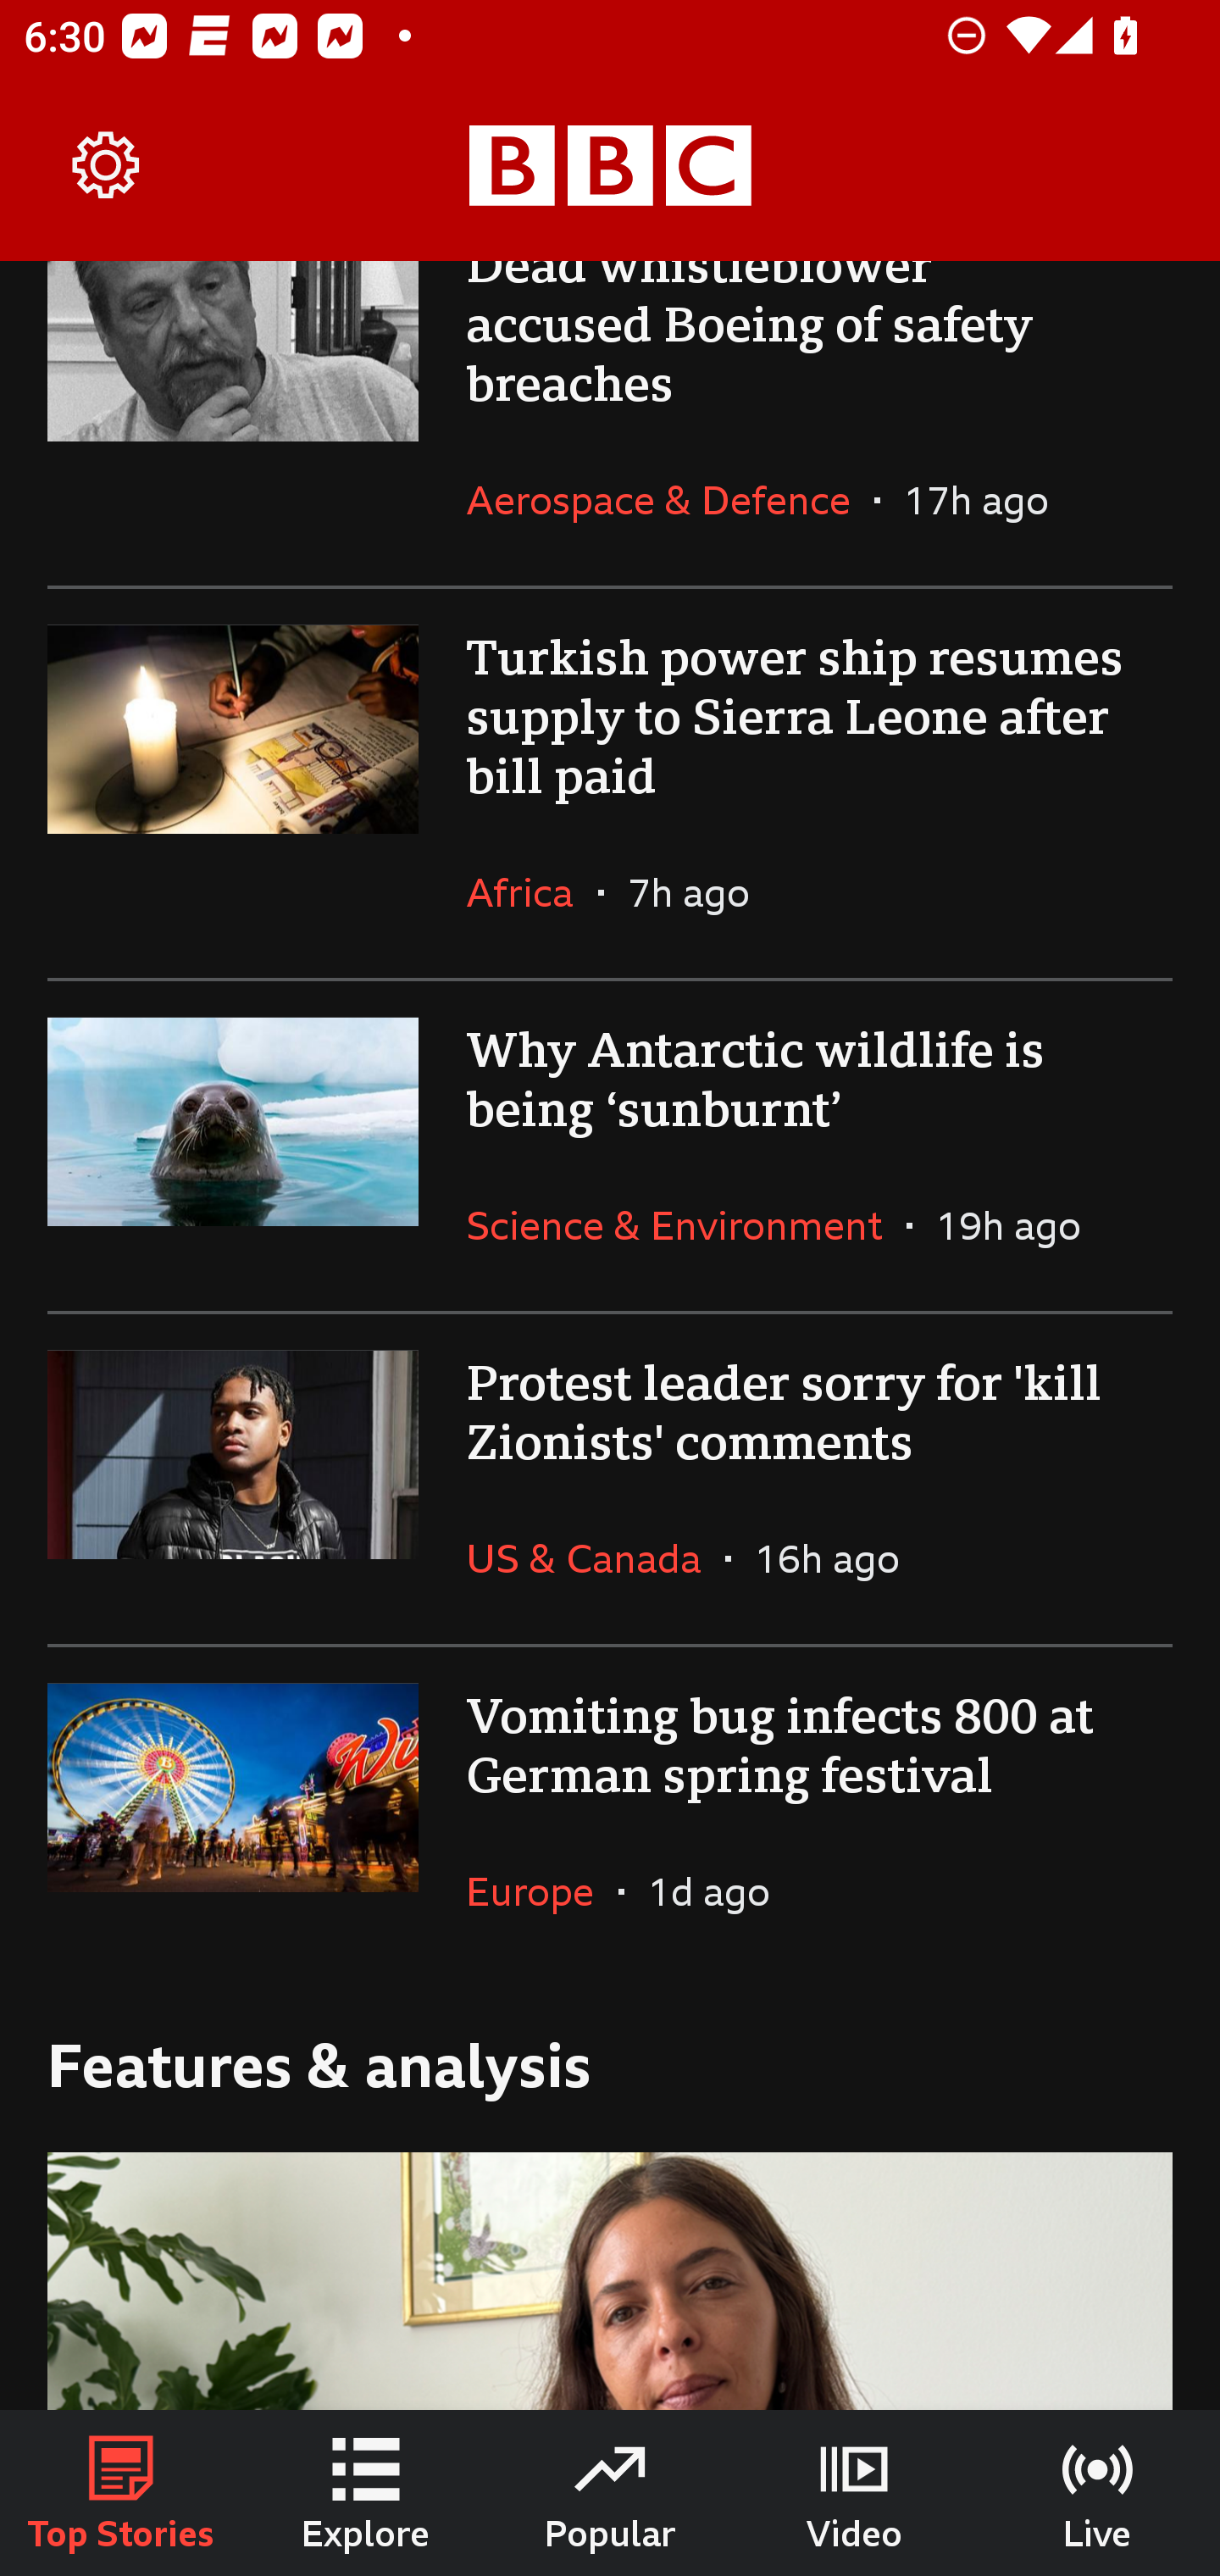 The image size is (1220, 2576). Describe the element at coordinates (366, 2493) in the screenshot. I see `Explore` at that location.